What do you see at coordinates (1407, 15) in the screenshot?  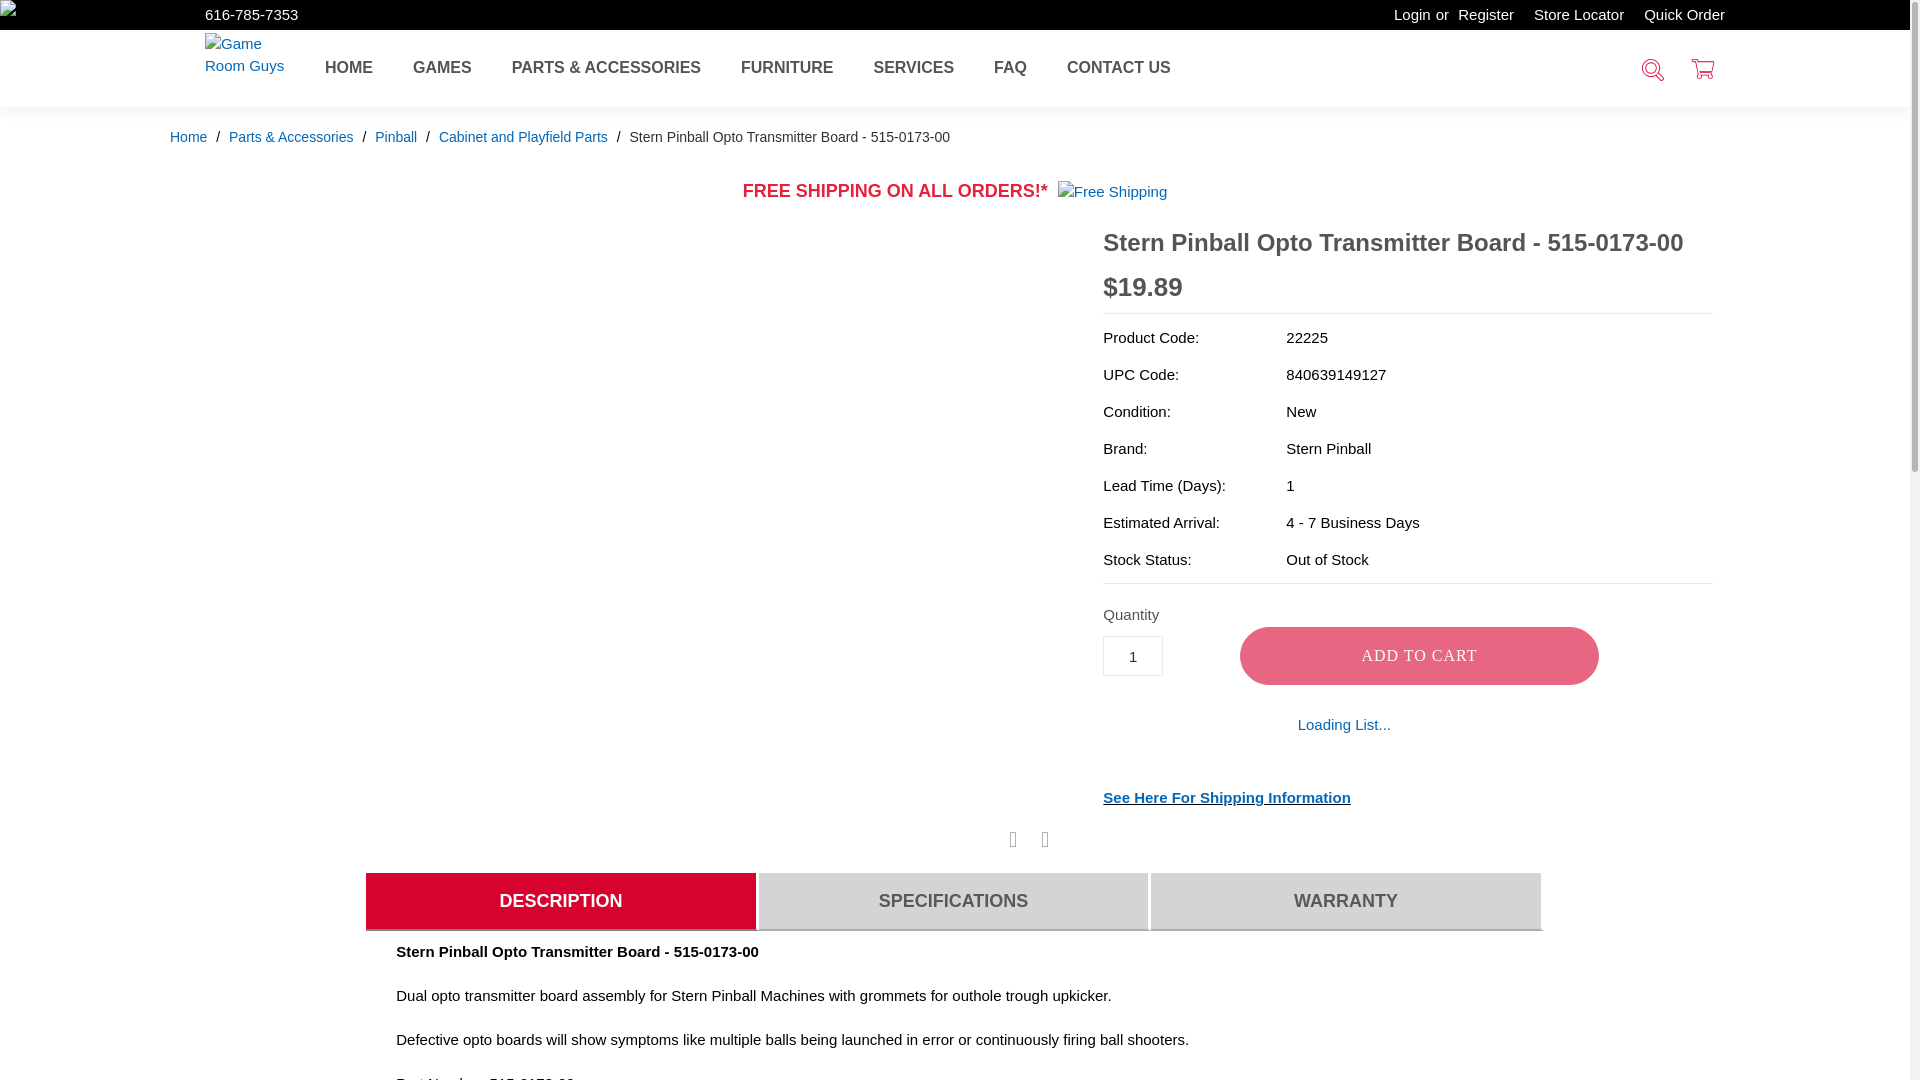 I see `Login` at bounding box center [1407, 15].